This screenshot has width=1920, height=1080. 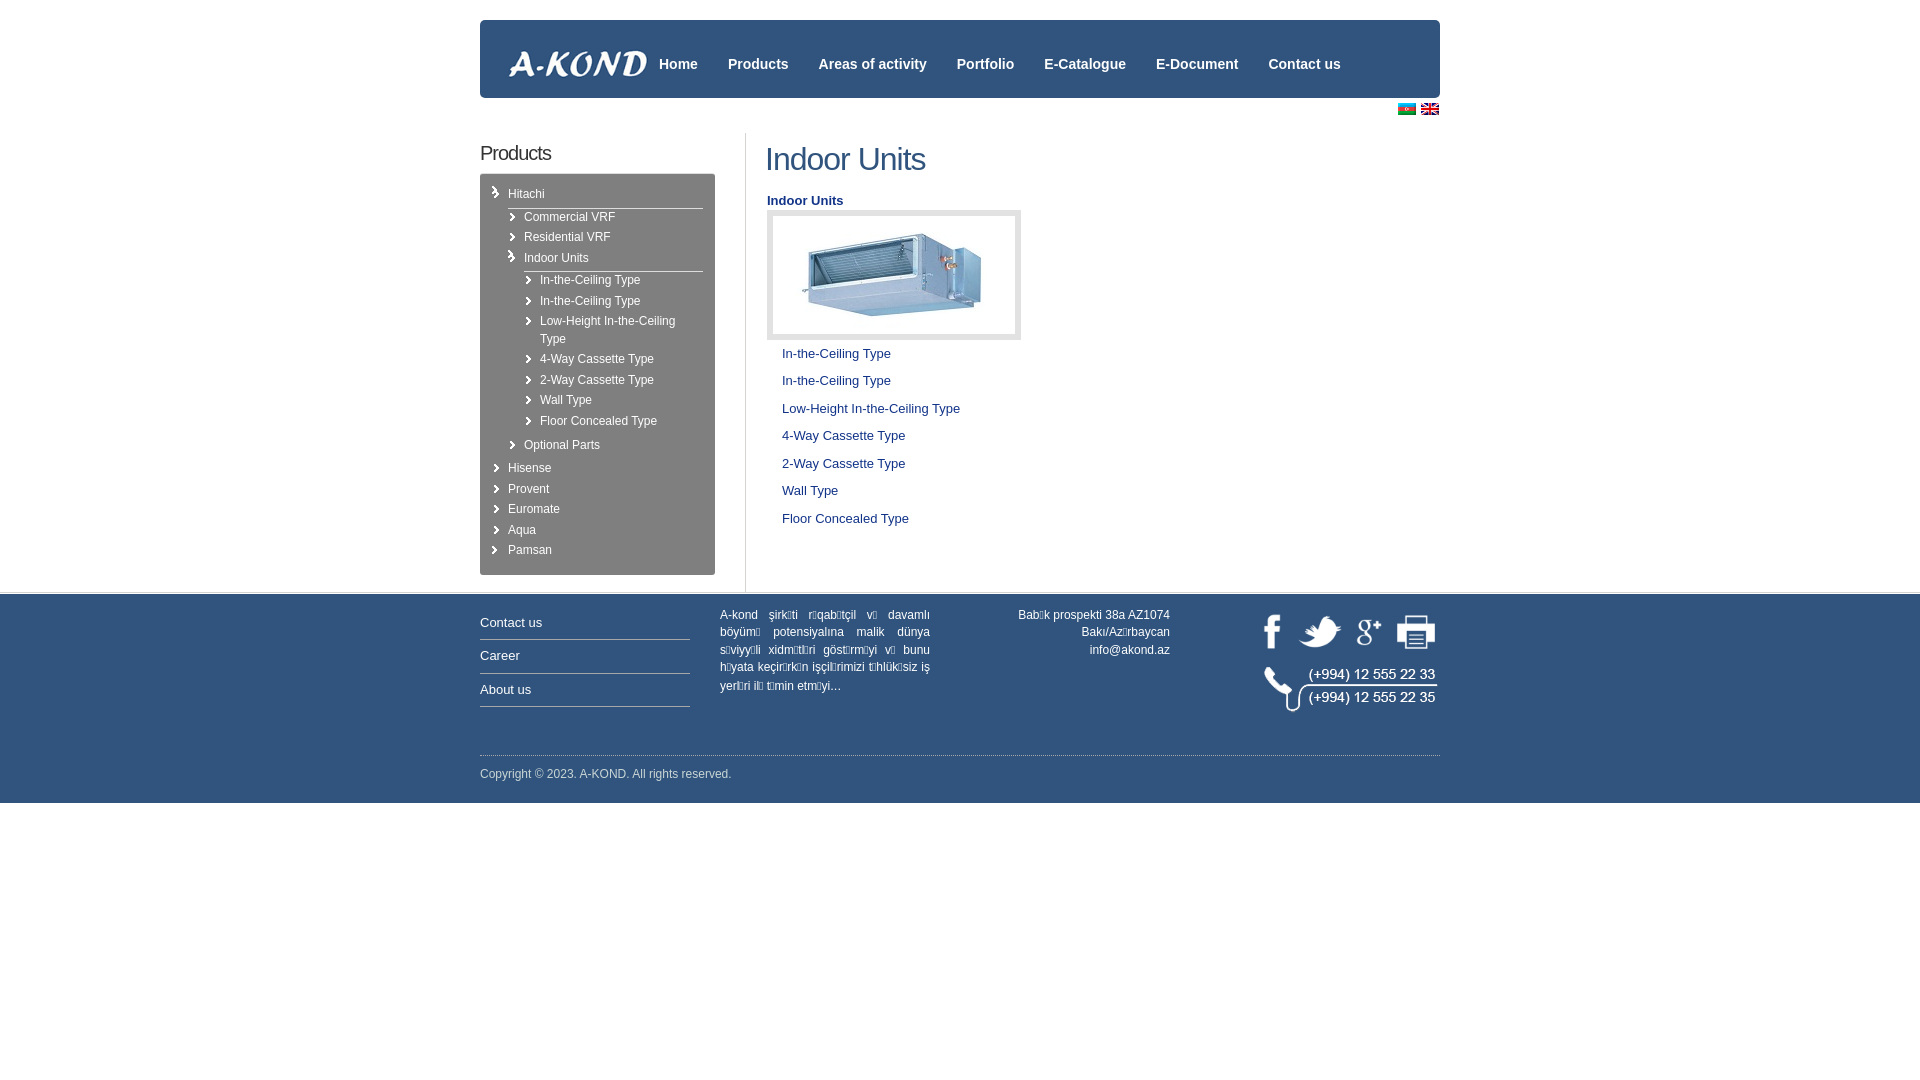 What do you see at coordinates (522, 530) in the screenshot?
I see `Aqua` at bounding box center [522, 530].